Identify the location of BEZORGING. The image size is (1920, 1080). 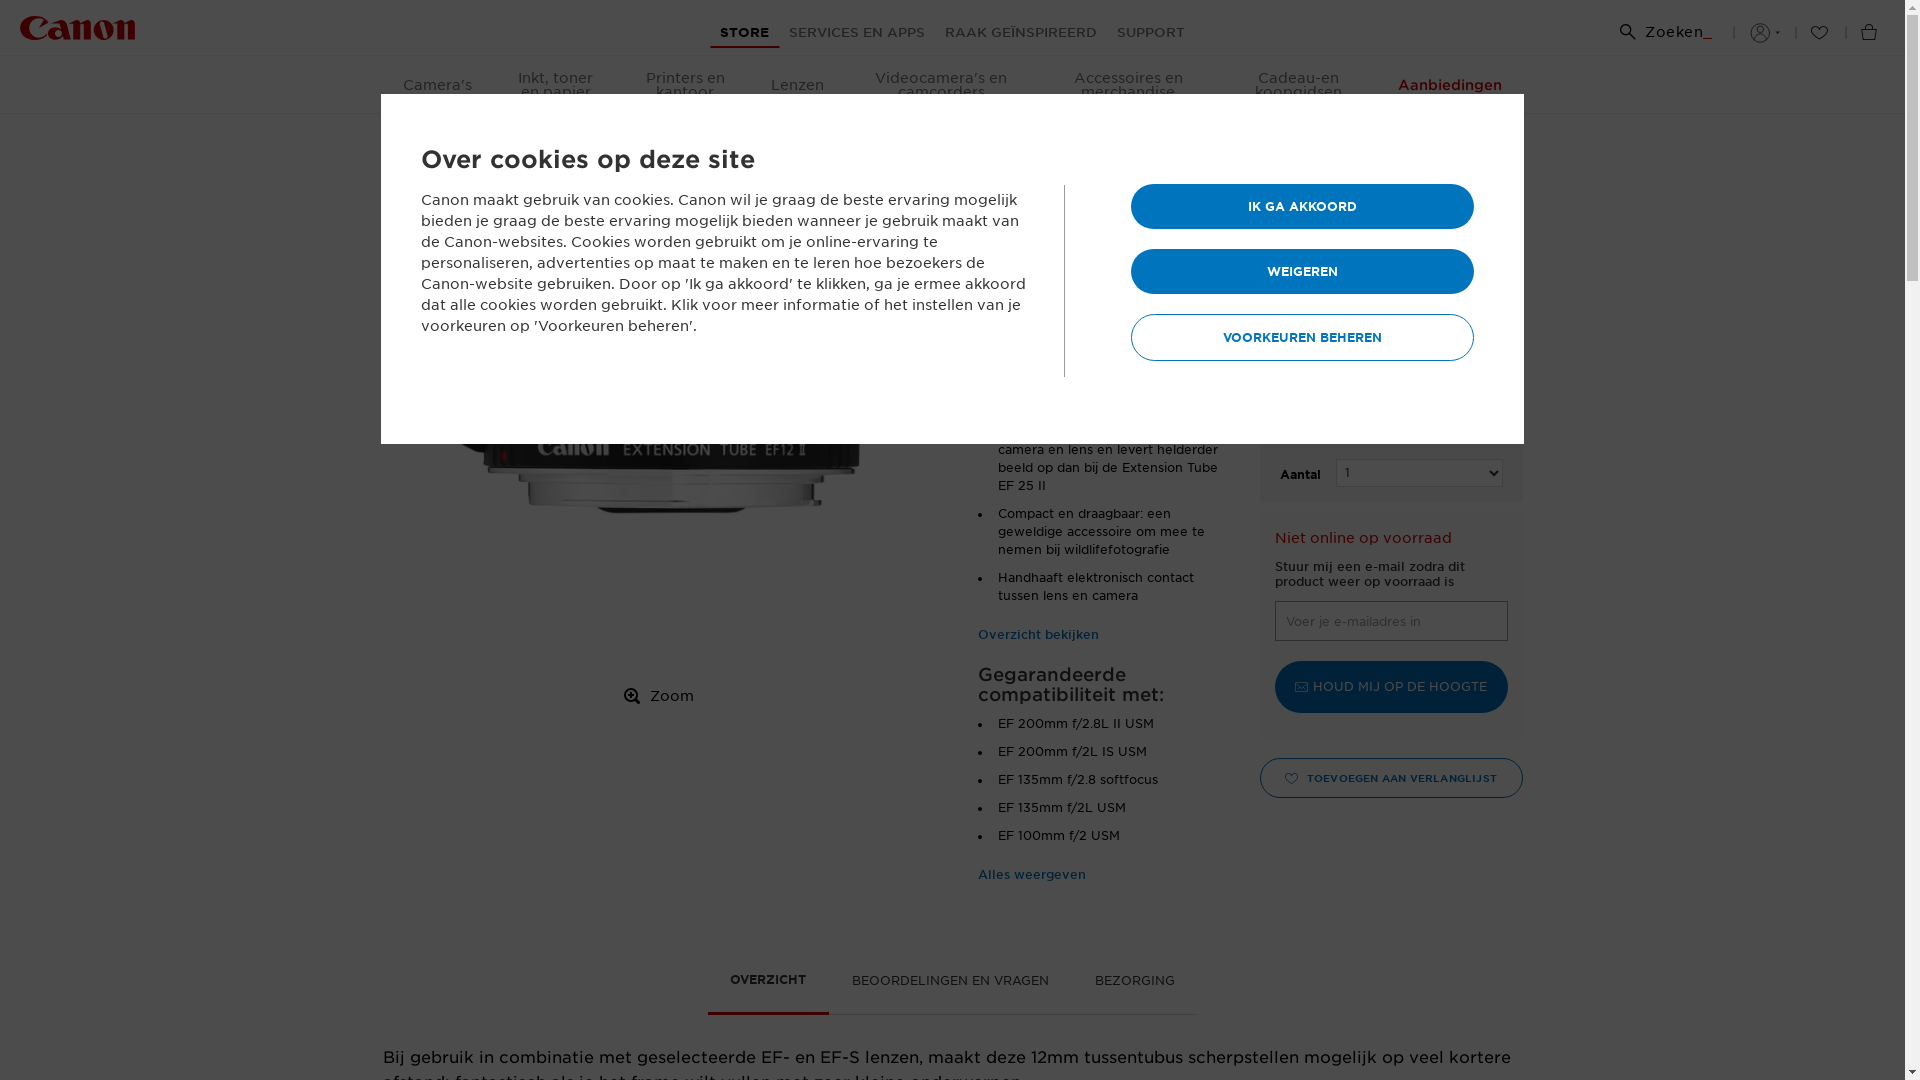
(1135, 987).